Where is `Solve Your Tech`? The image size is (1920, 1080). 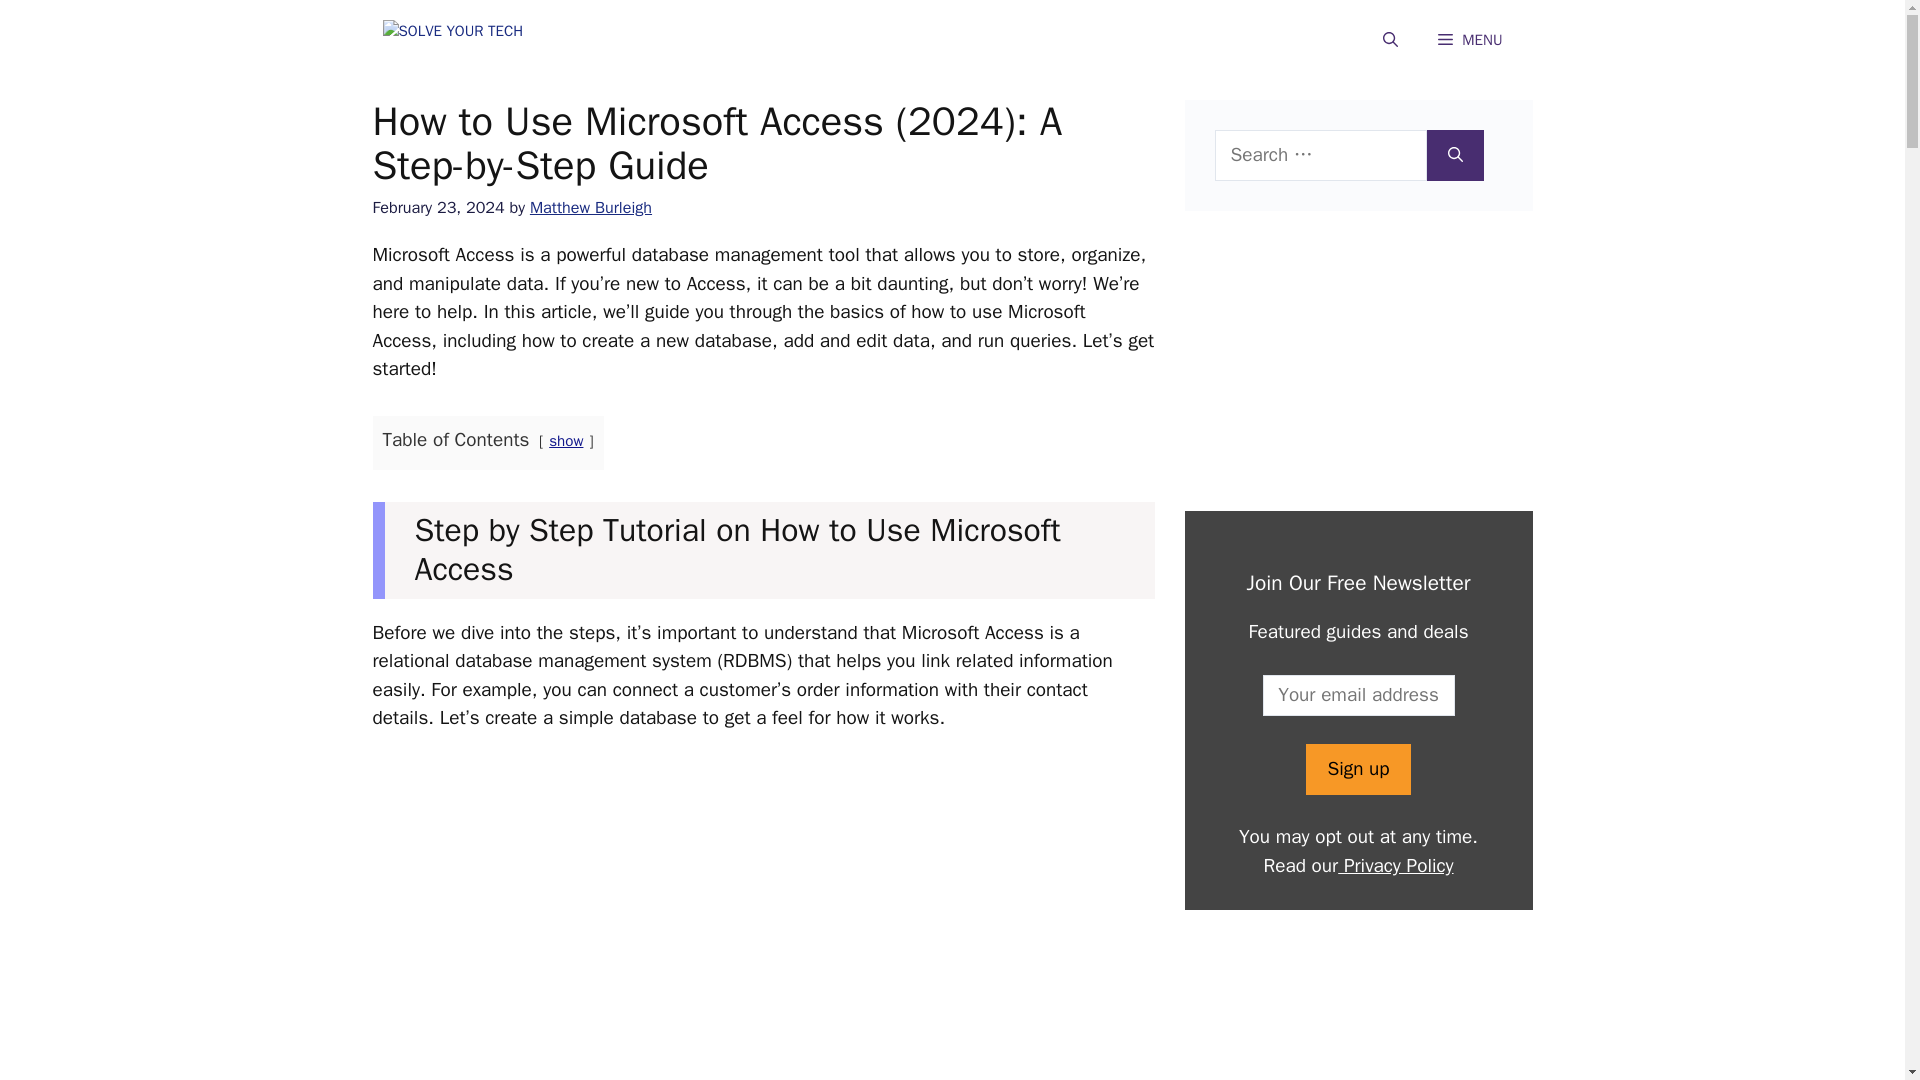 Solve Your Tech is located at coordinates (482, 40).